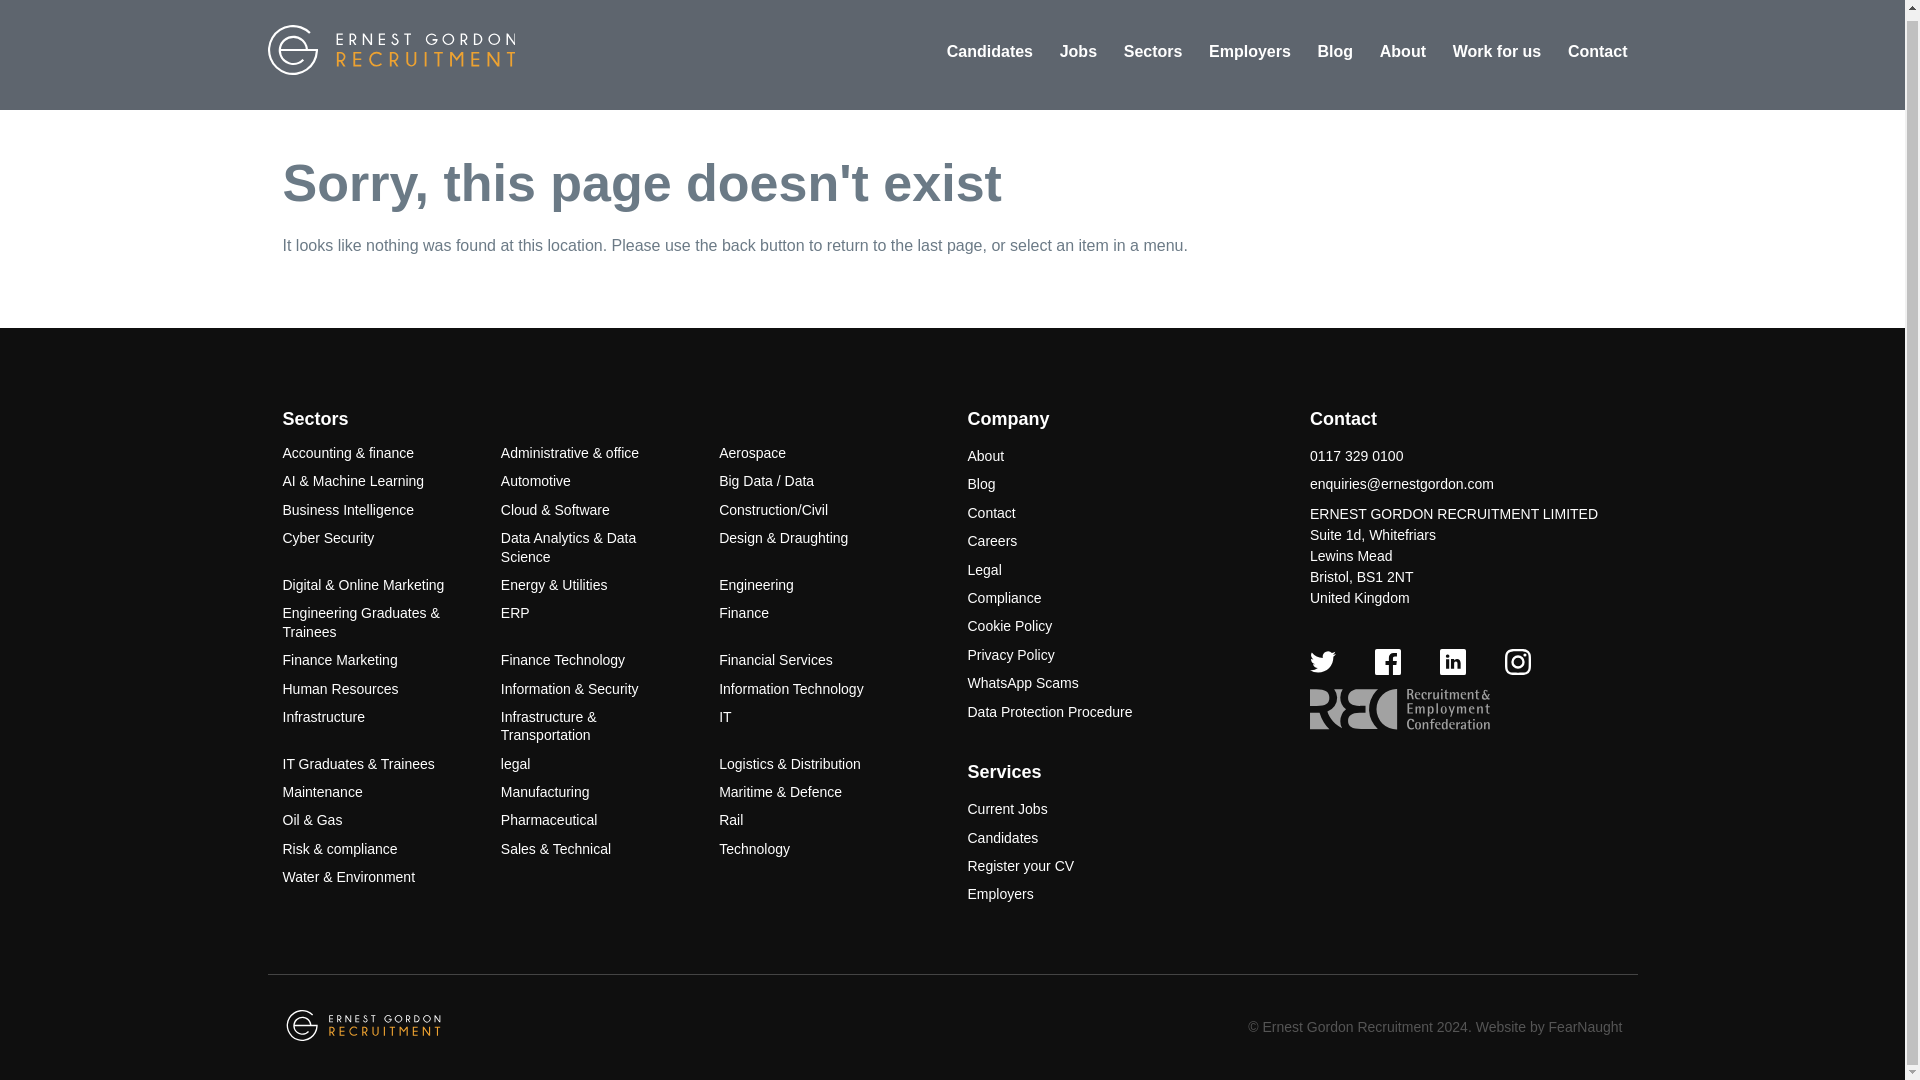  Describe the element at coordinates (340, 660) in the screenshot. I see `Finance Marketing` at that location.